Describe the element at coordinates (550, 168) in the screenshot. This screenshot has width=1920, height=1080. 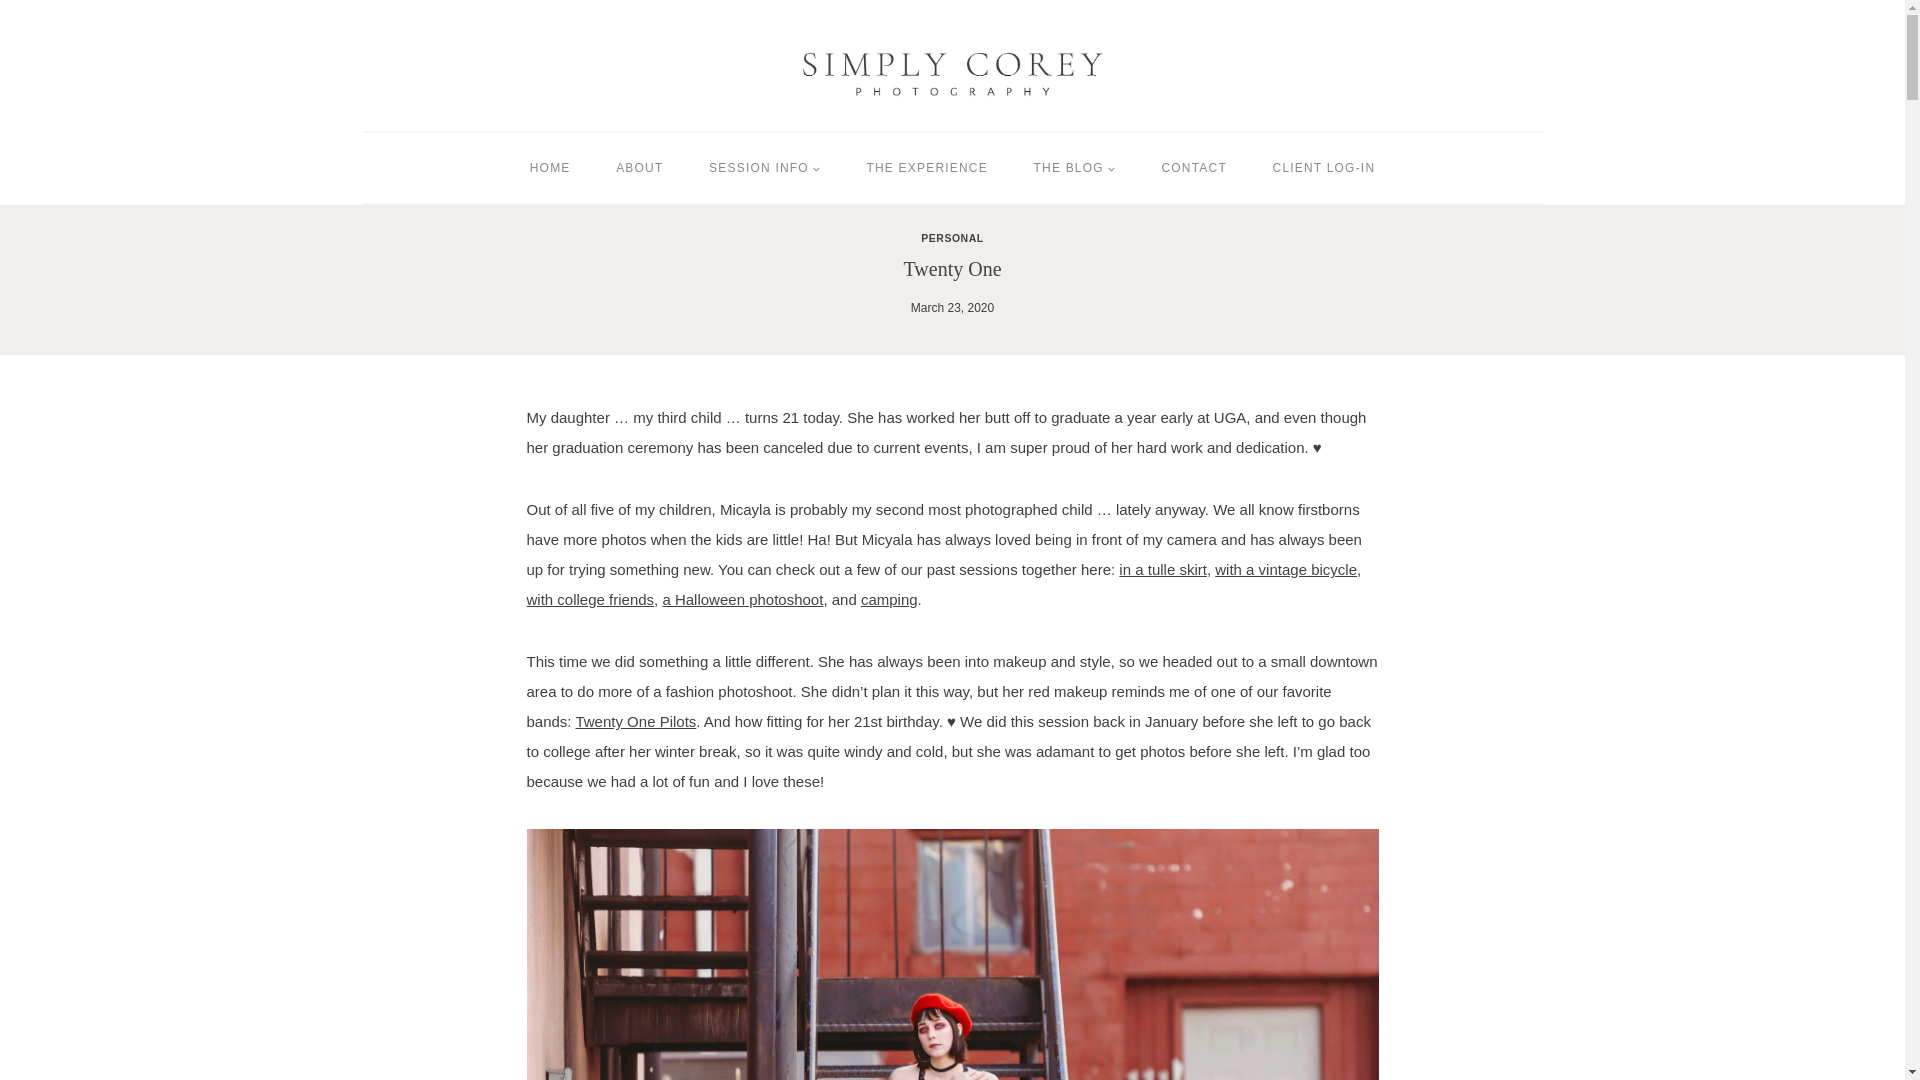
I see `HOME` at that location.